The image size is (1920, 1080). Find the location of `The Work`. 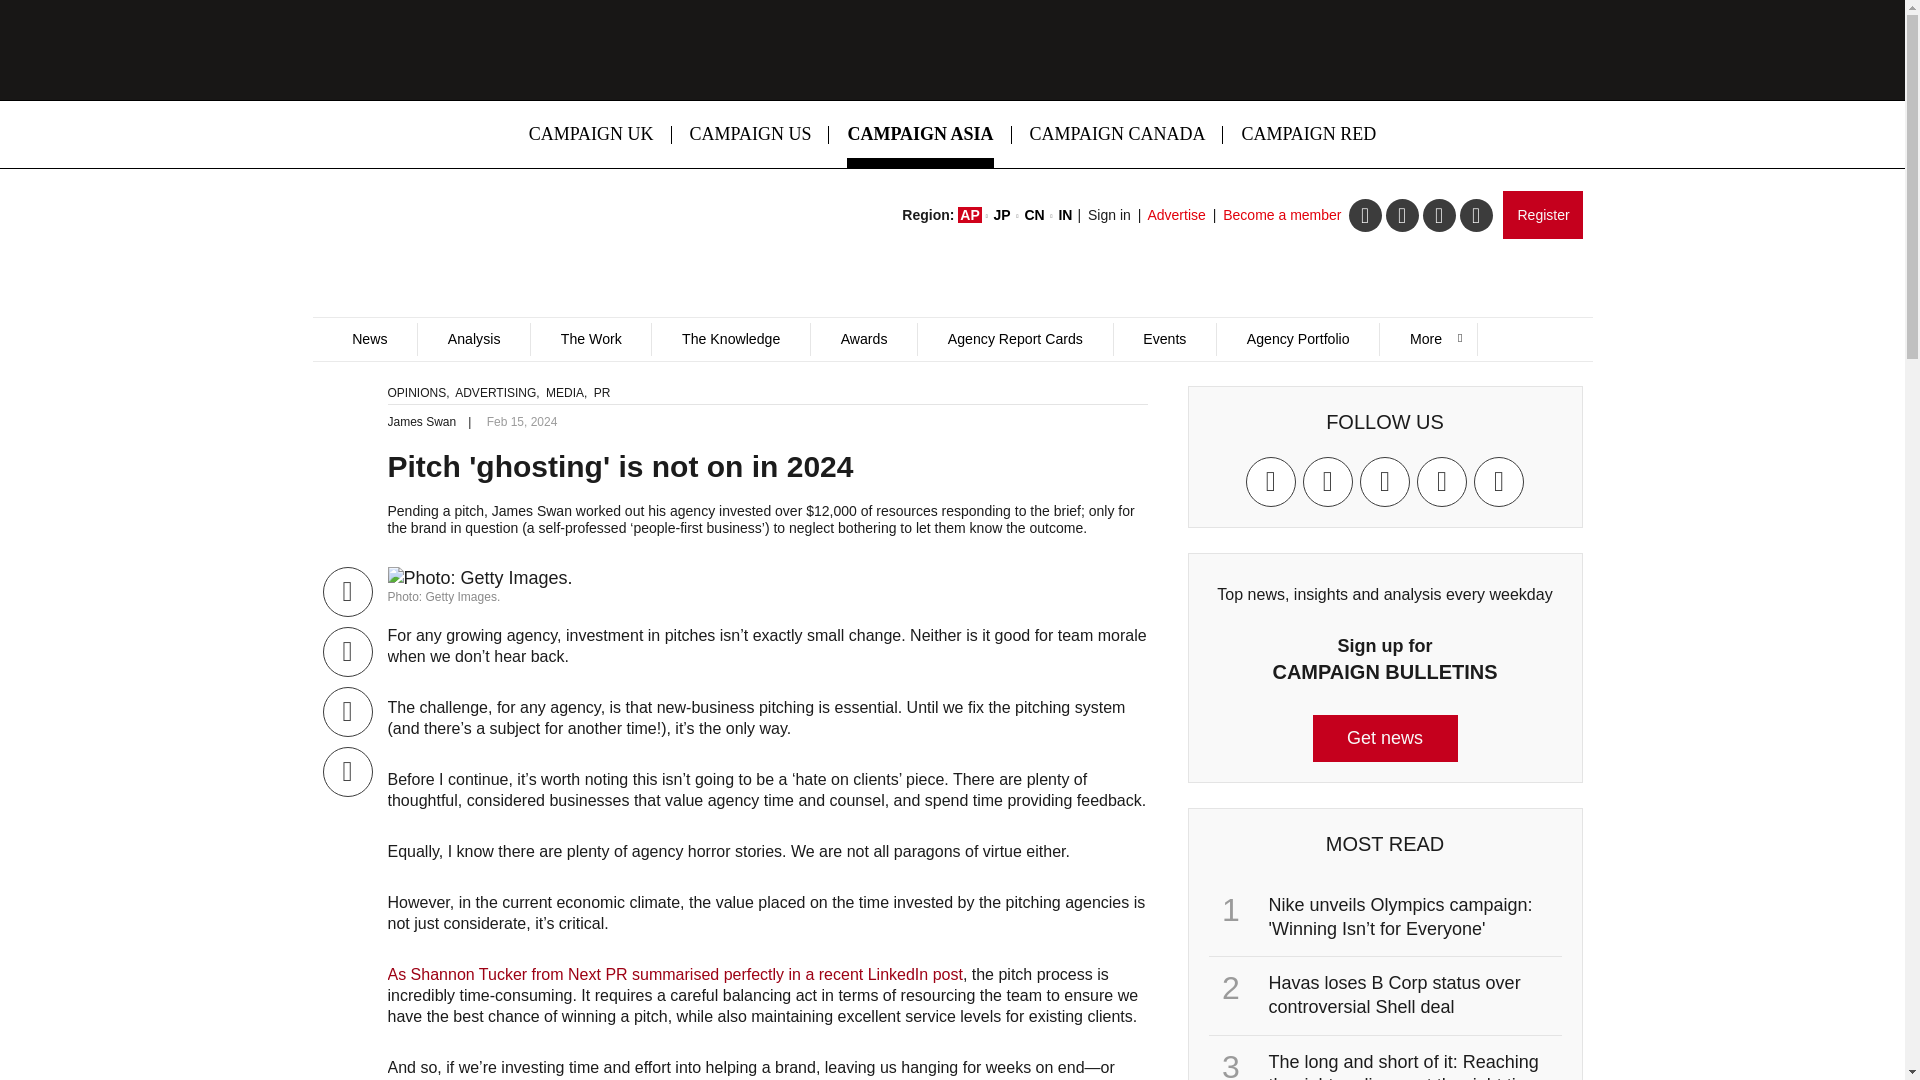

The Work is located at coordinates (590, 339).